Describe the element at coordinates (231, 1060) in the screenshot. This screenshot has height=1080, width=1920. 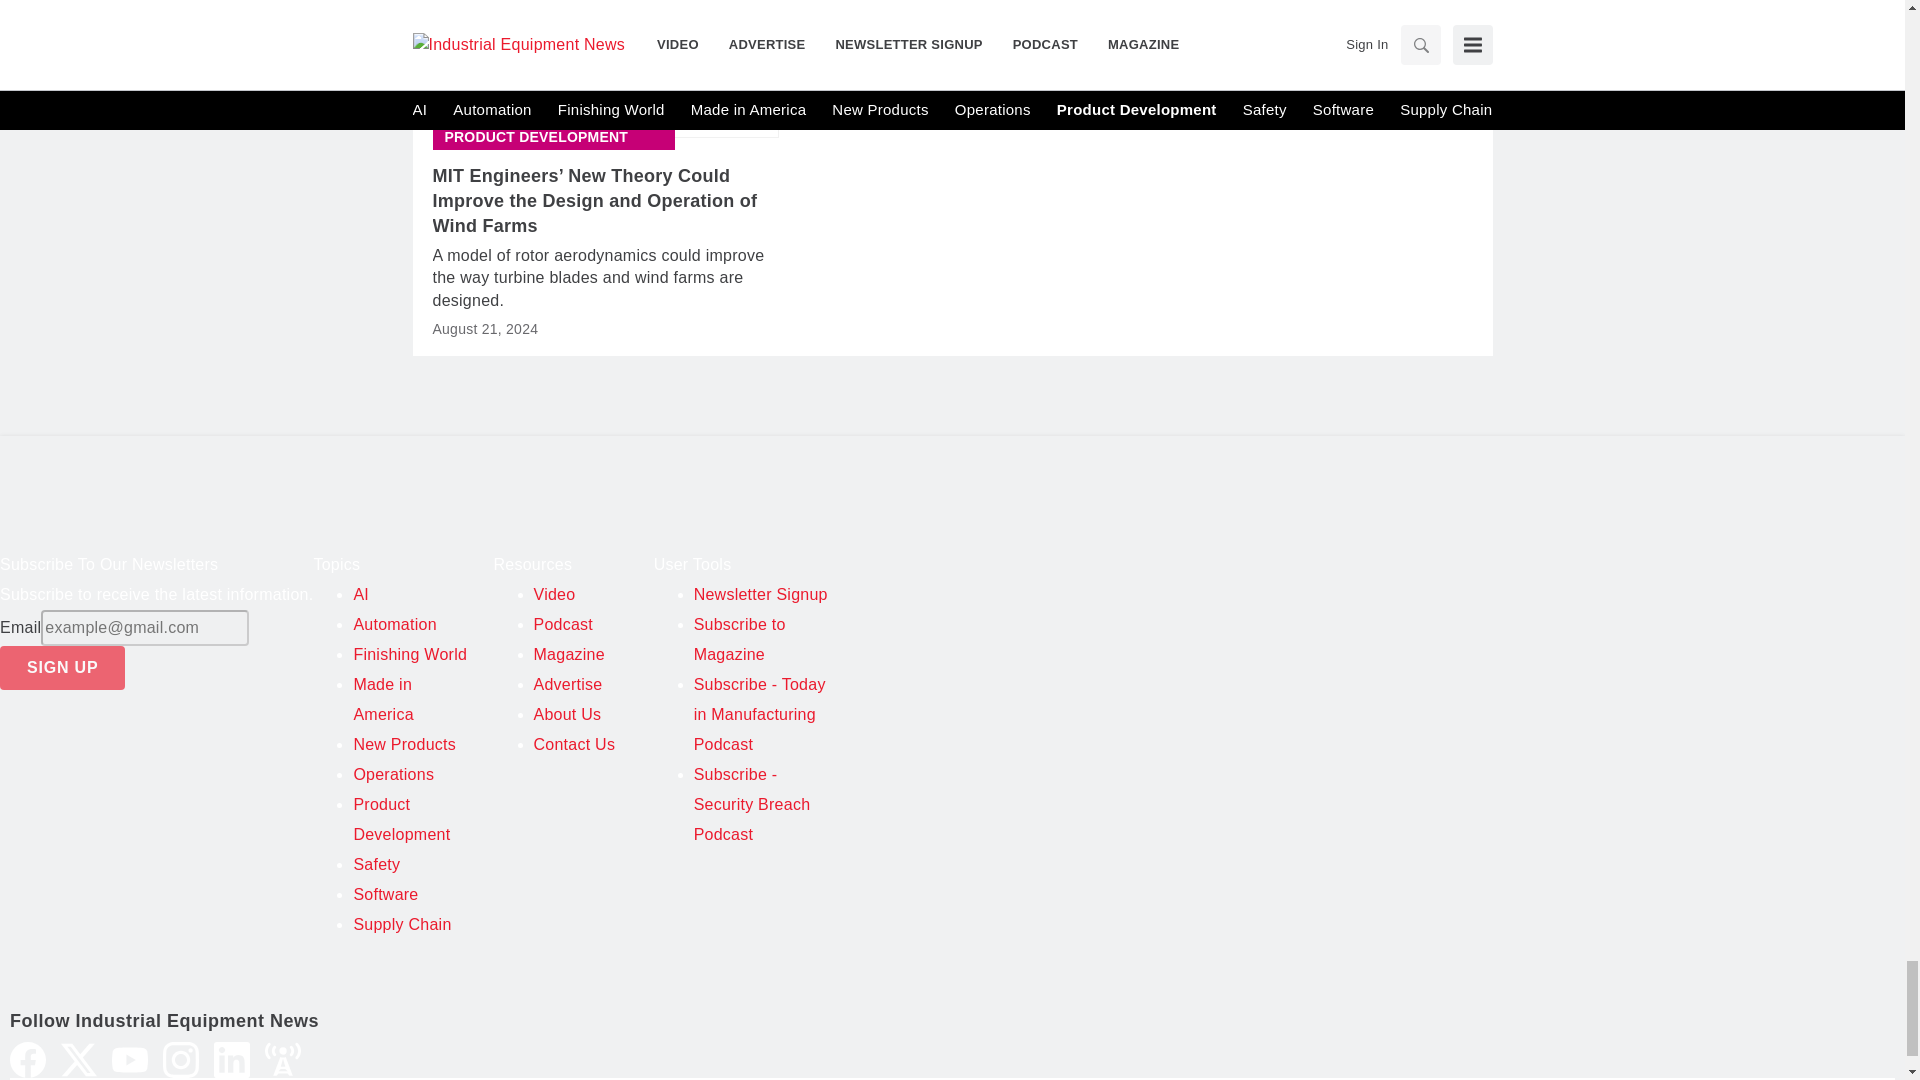
I see `LinkedIn icon` at that location.